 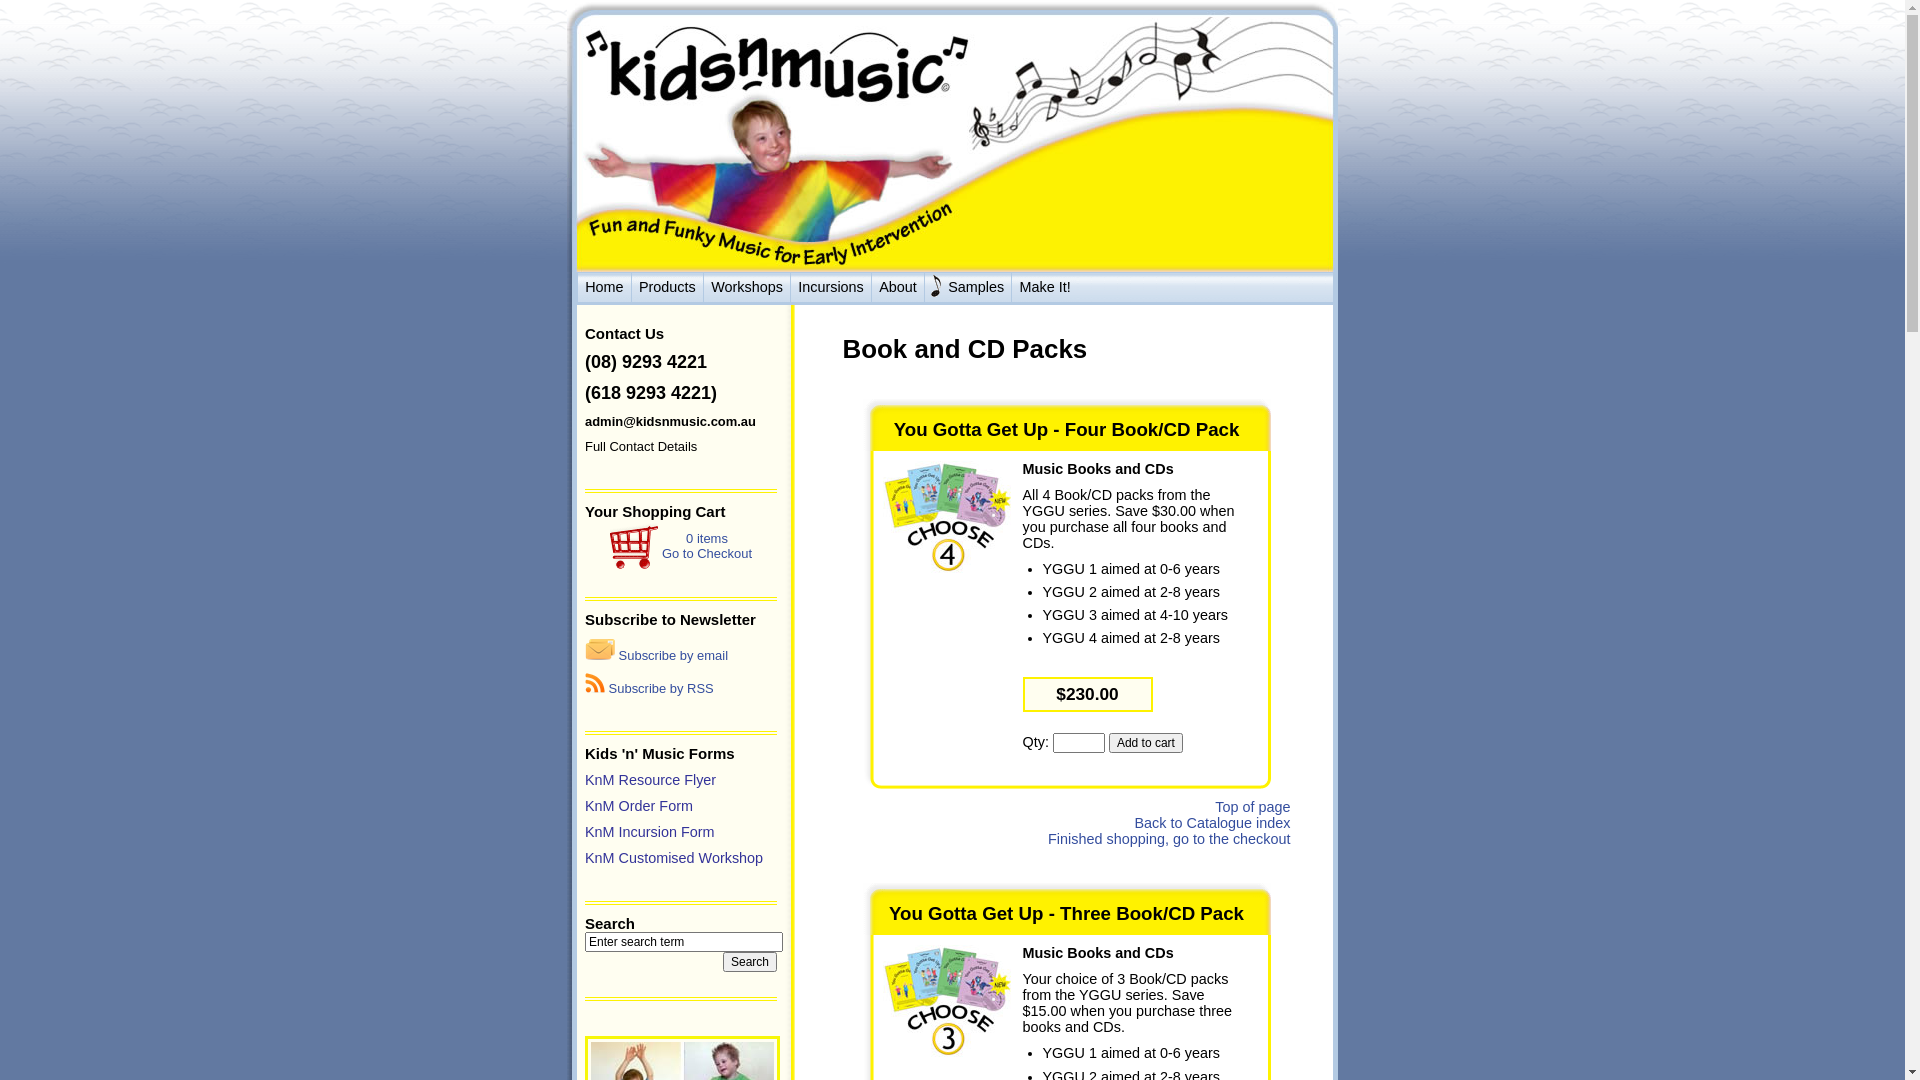 I want to click on KnM Customised Workshop, so click(x=674, y=858).